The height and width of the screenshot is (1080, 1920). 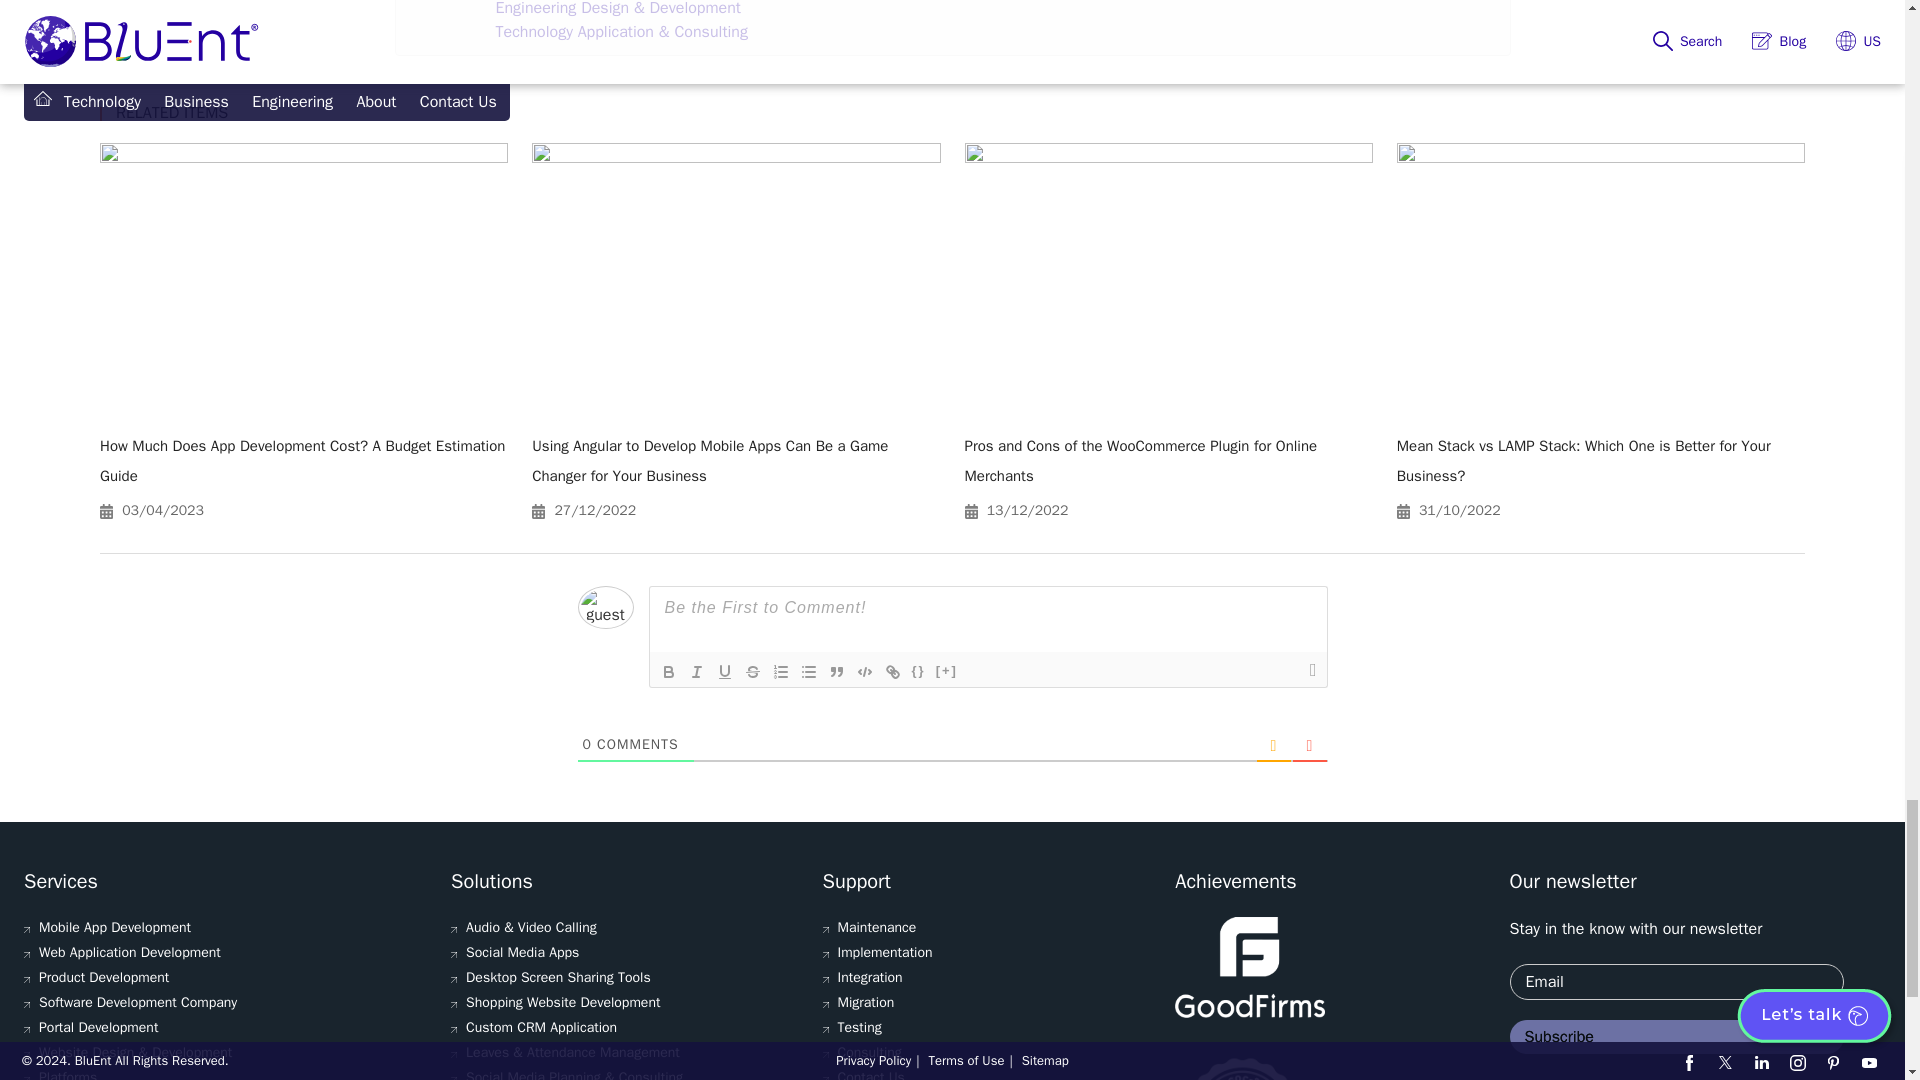 I want to click on Italic, so click(x=696, y=671).